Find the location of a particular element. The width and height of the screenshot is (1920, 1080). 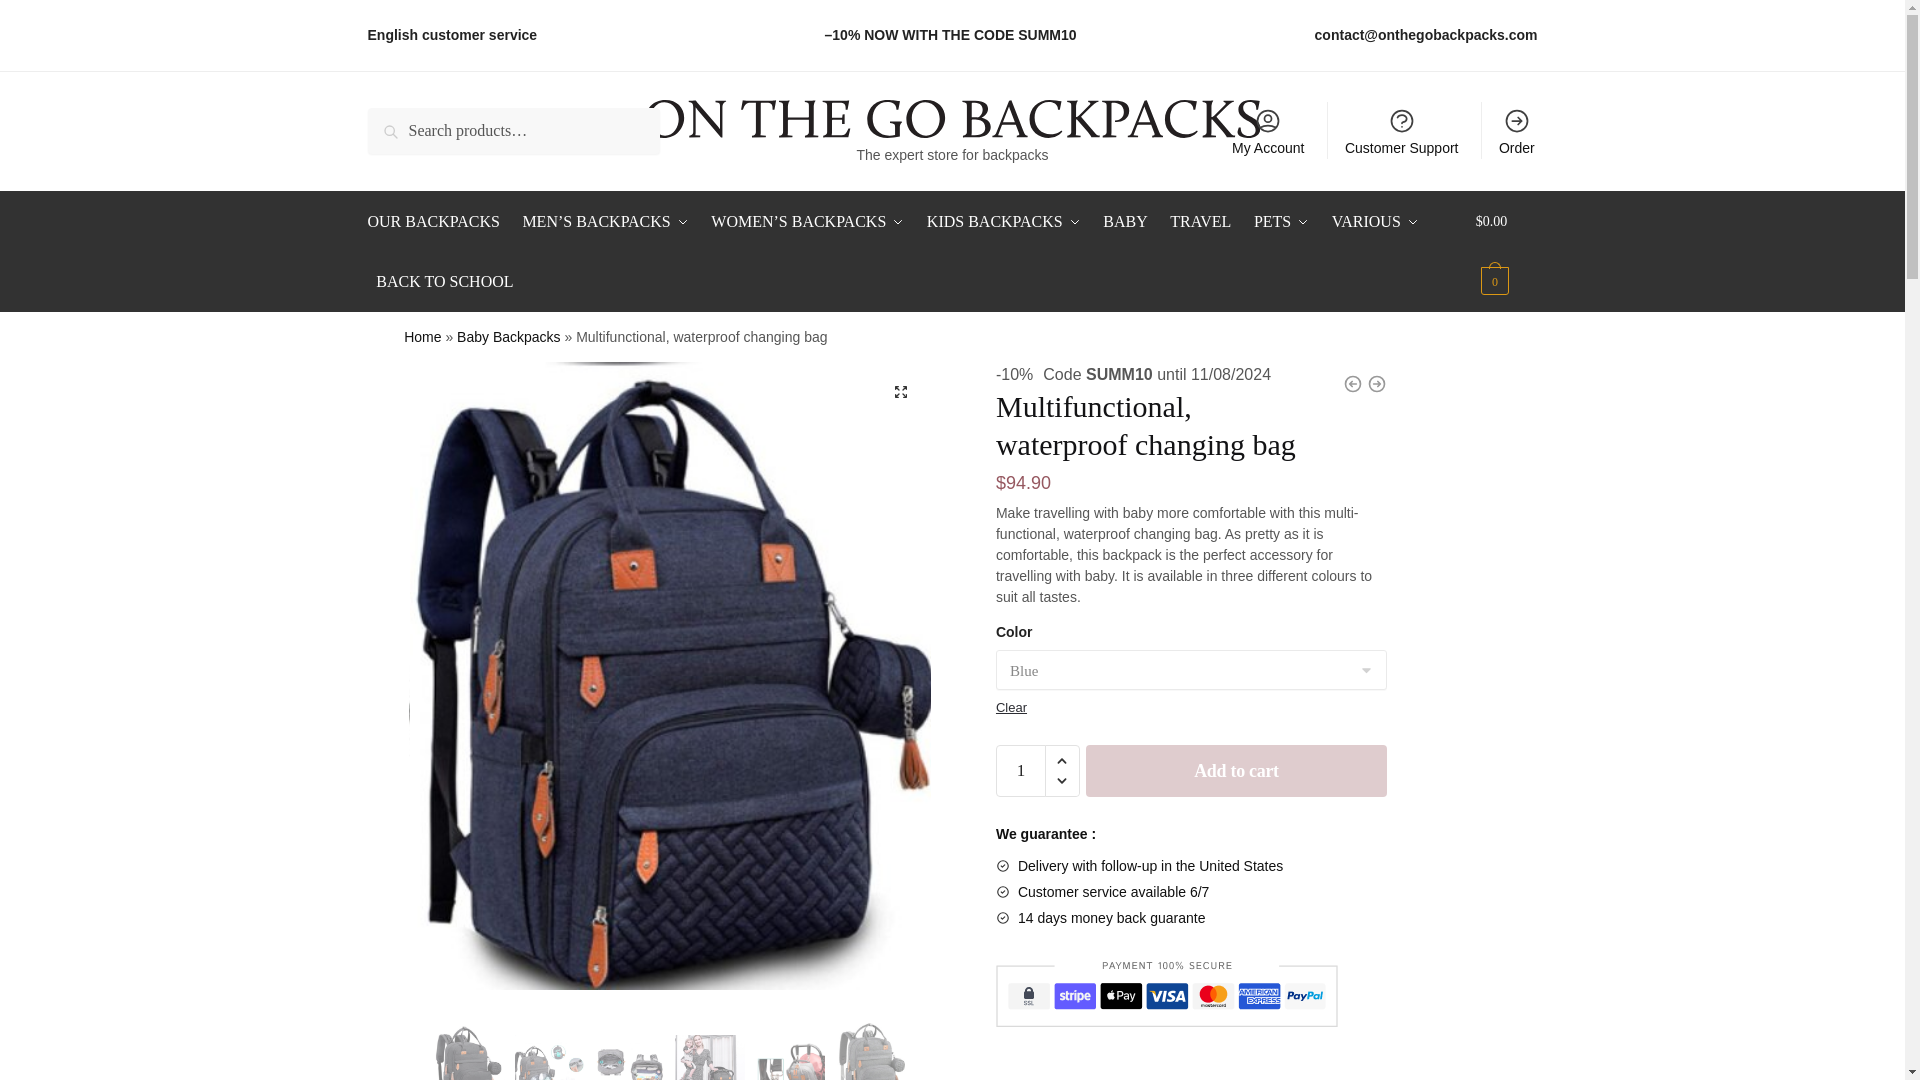

Customer Support is located at coordinates (1401, 130).